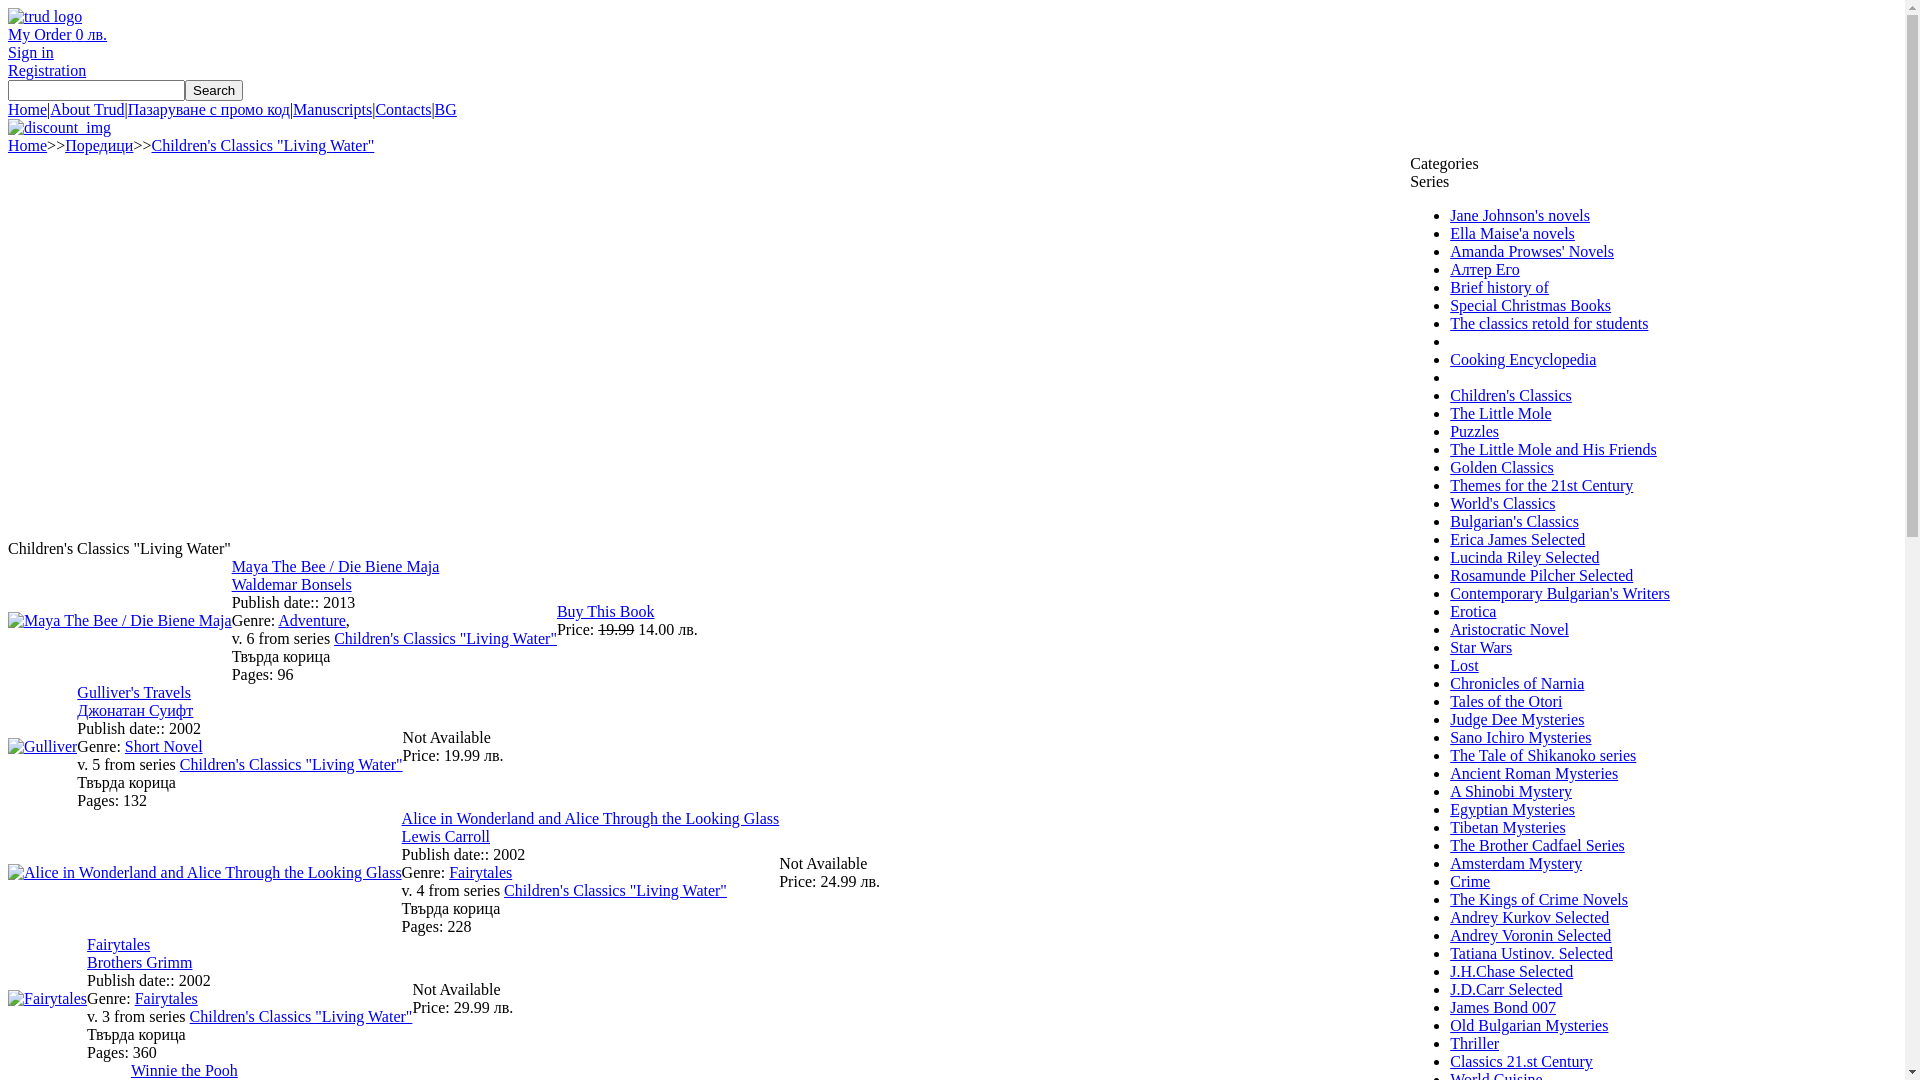 The width and height of the screenshot is (1920, 1080). Describe the element at coordinates (1530, 936) in the screenshot. I see `Andrey Voronin Selected` at that location.